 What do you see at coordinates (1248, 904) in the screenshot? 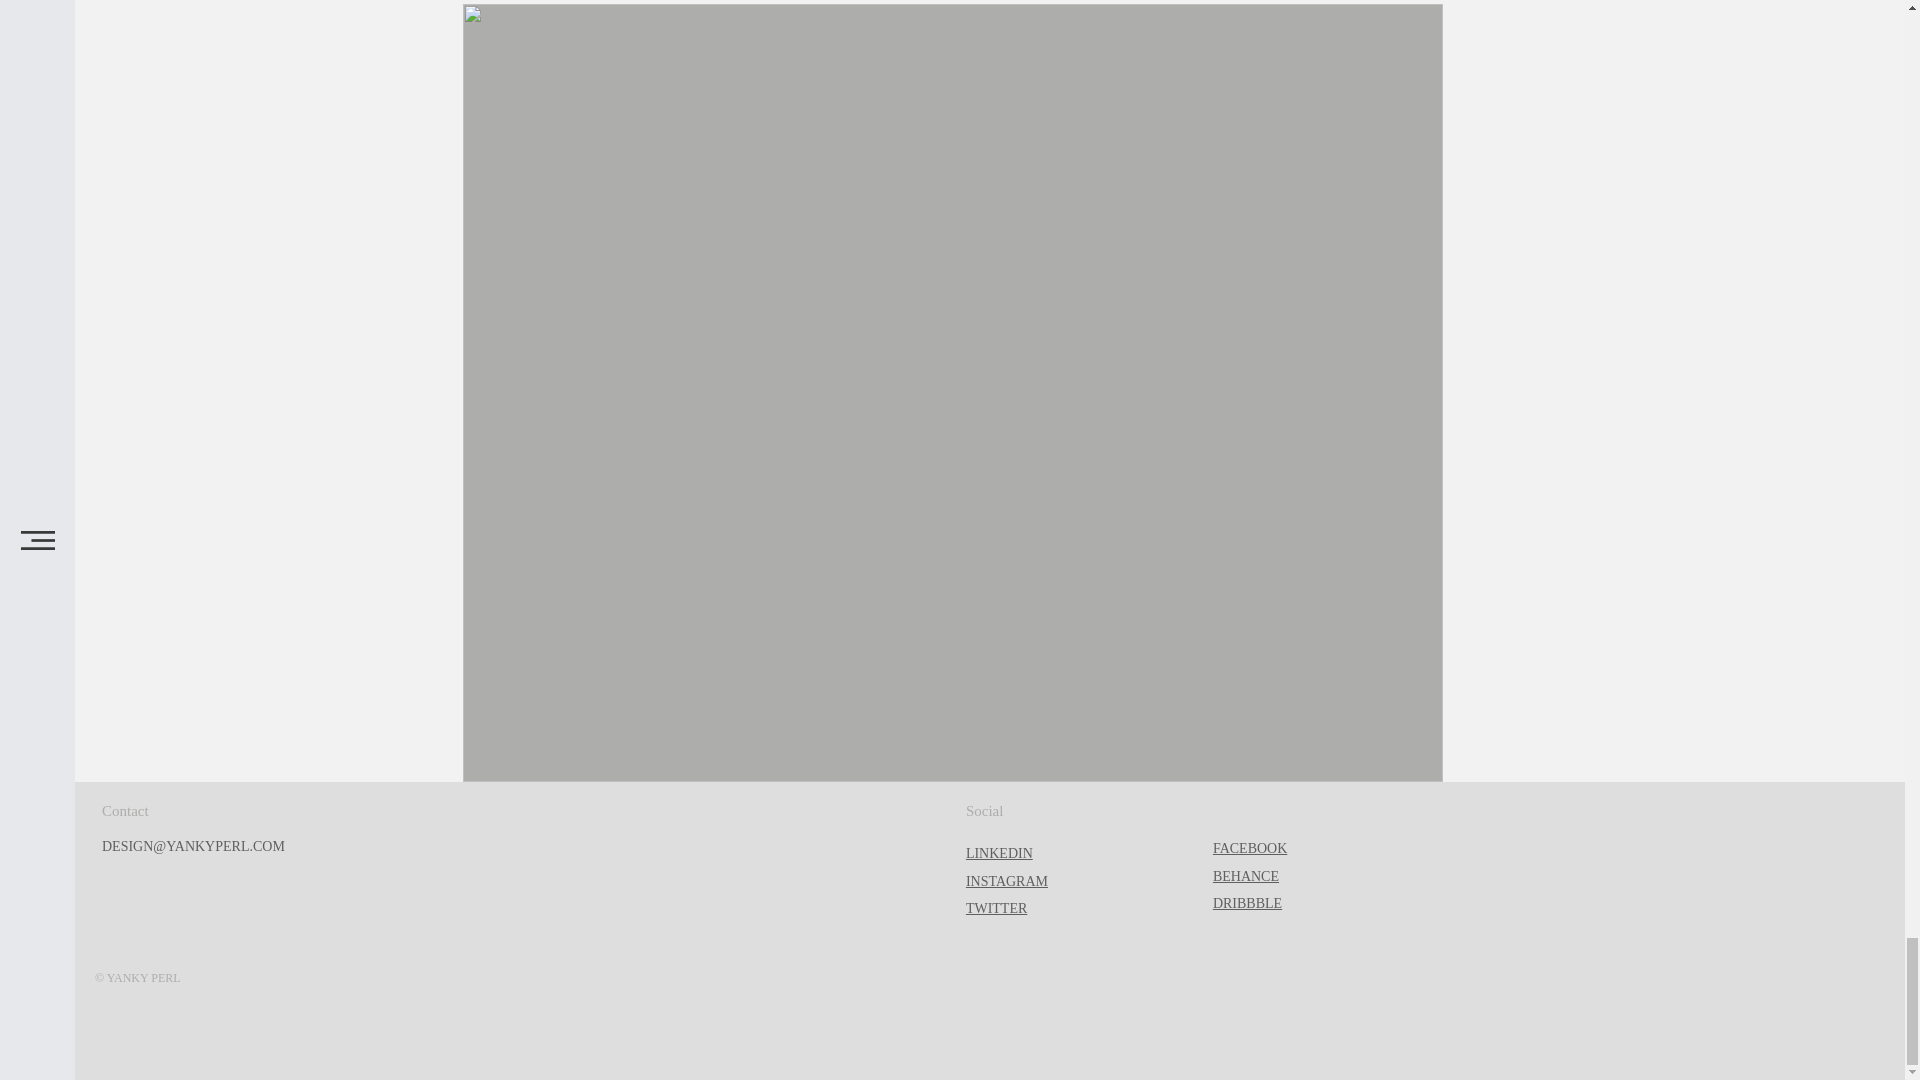
I see `DRIBBBLE` at bounding box center [1248, 904].